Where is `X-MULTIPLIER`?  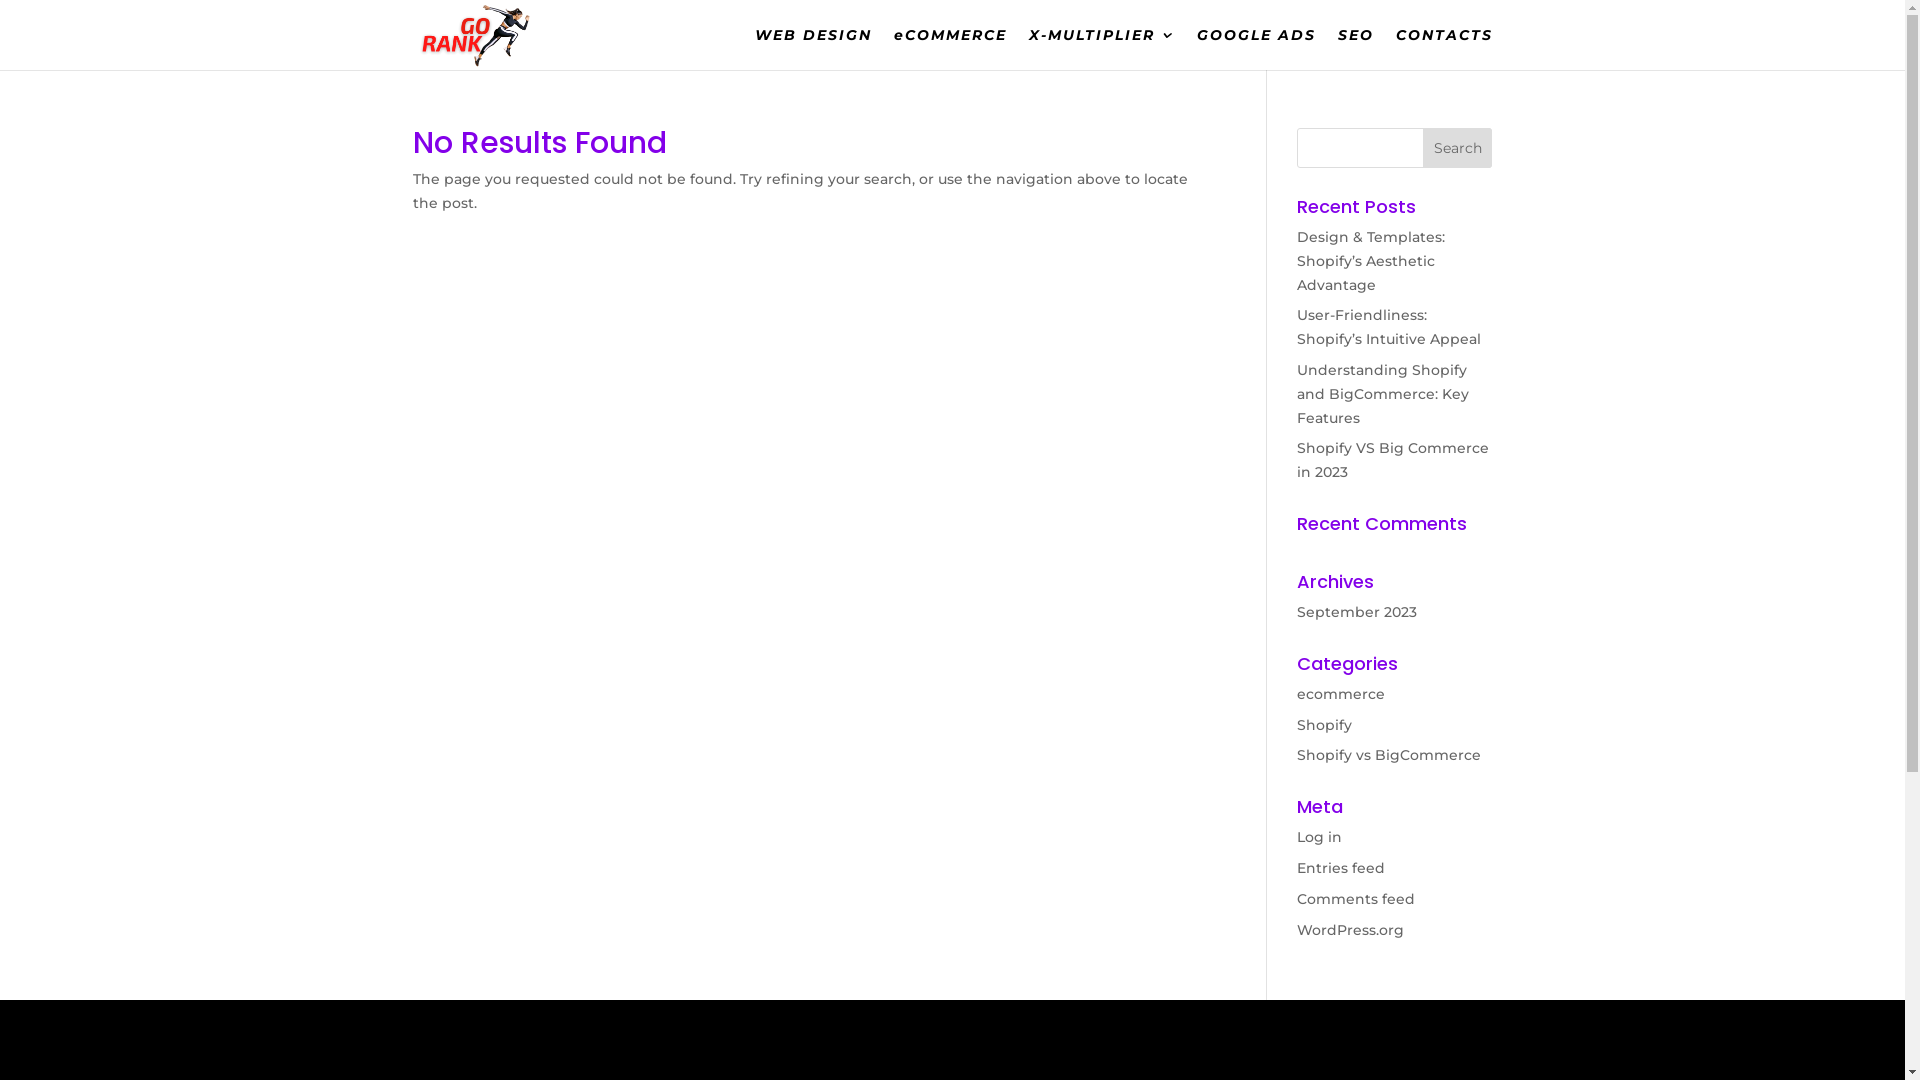 X-MULTIPLIER is located at coordinates (1101, 49).